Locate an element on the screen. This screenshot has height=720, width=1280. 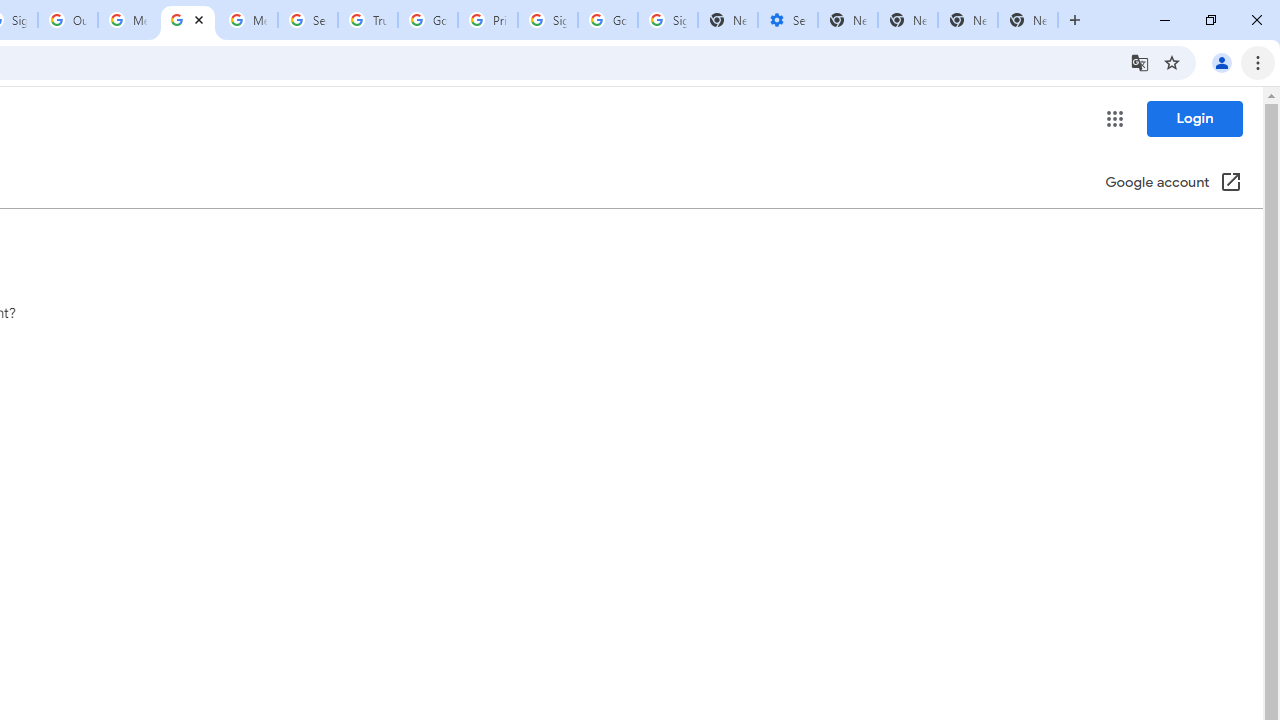
Google Cybersecurity Innovations - Google Safety Center is located at coordinates (608, 20).